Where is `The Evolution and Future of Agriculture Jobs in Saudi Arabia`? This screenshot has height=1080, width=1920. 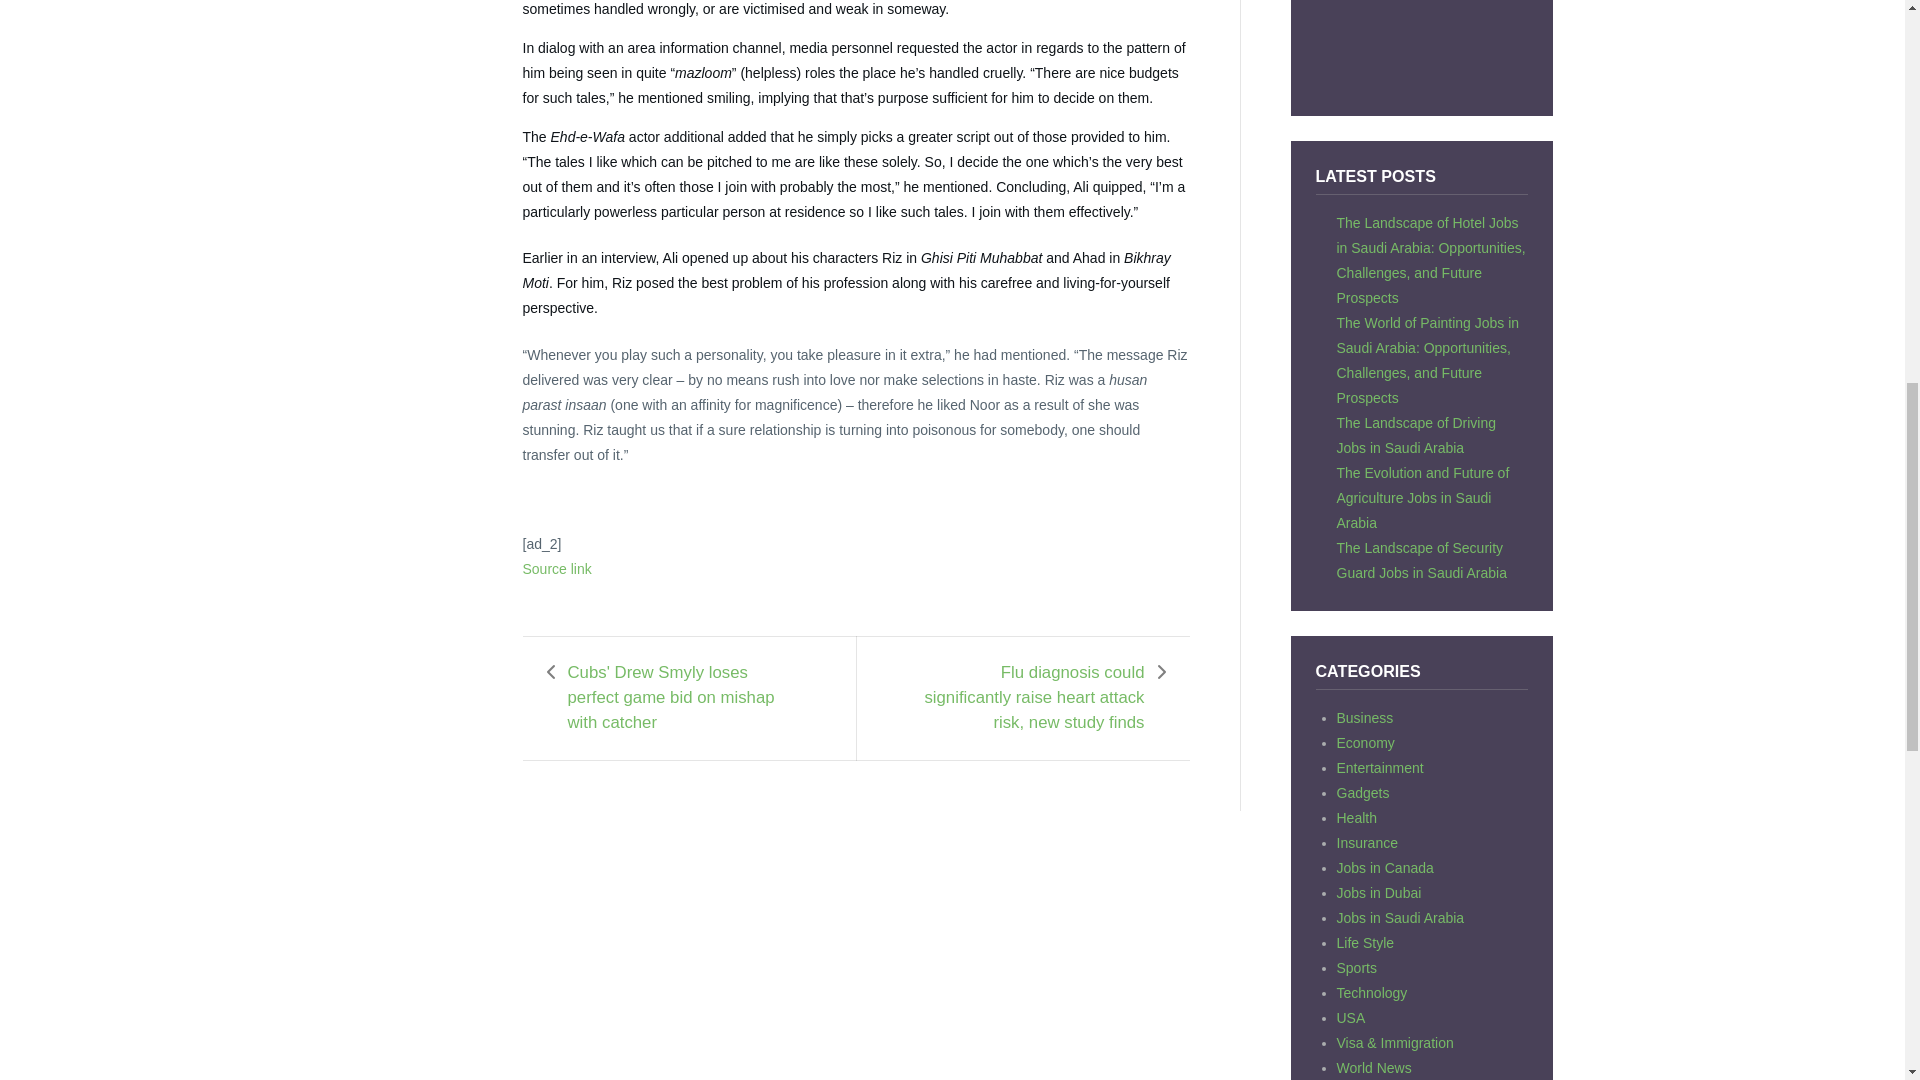 The Evolution and Future of Agriculture Jobs in Saudi Arabia is located at coordinates (1422, 498).